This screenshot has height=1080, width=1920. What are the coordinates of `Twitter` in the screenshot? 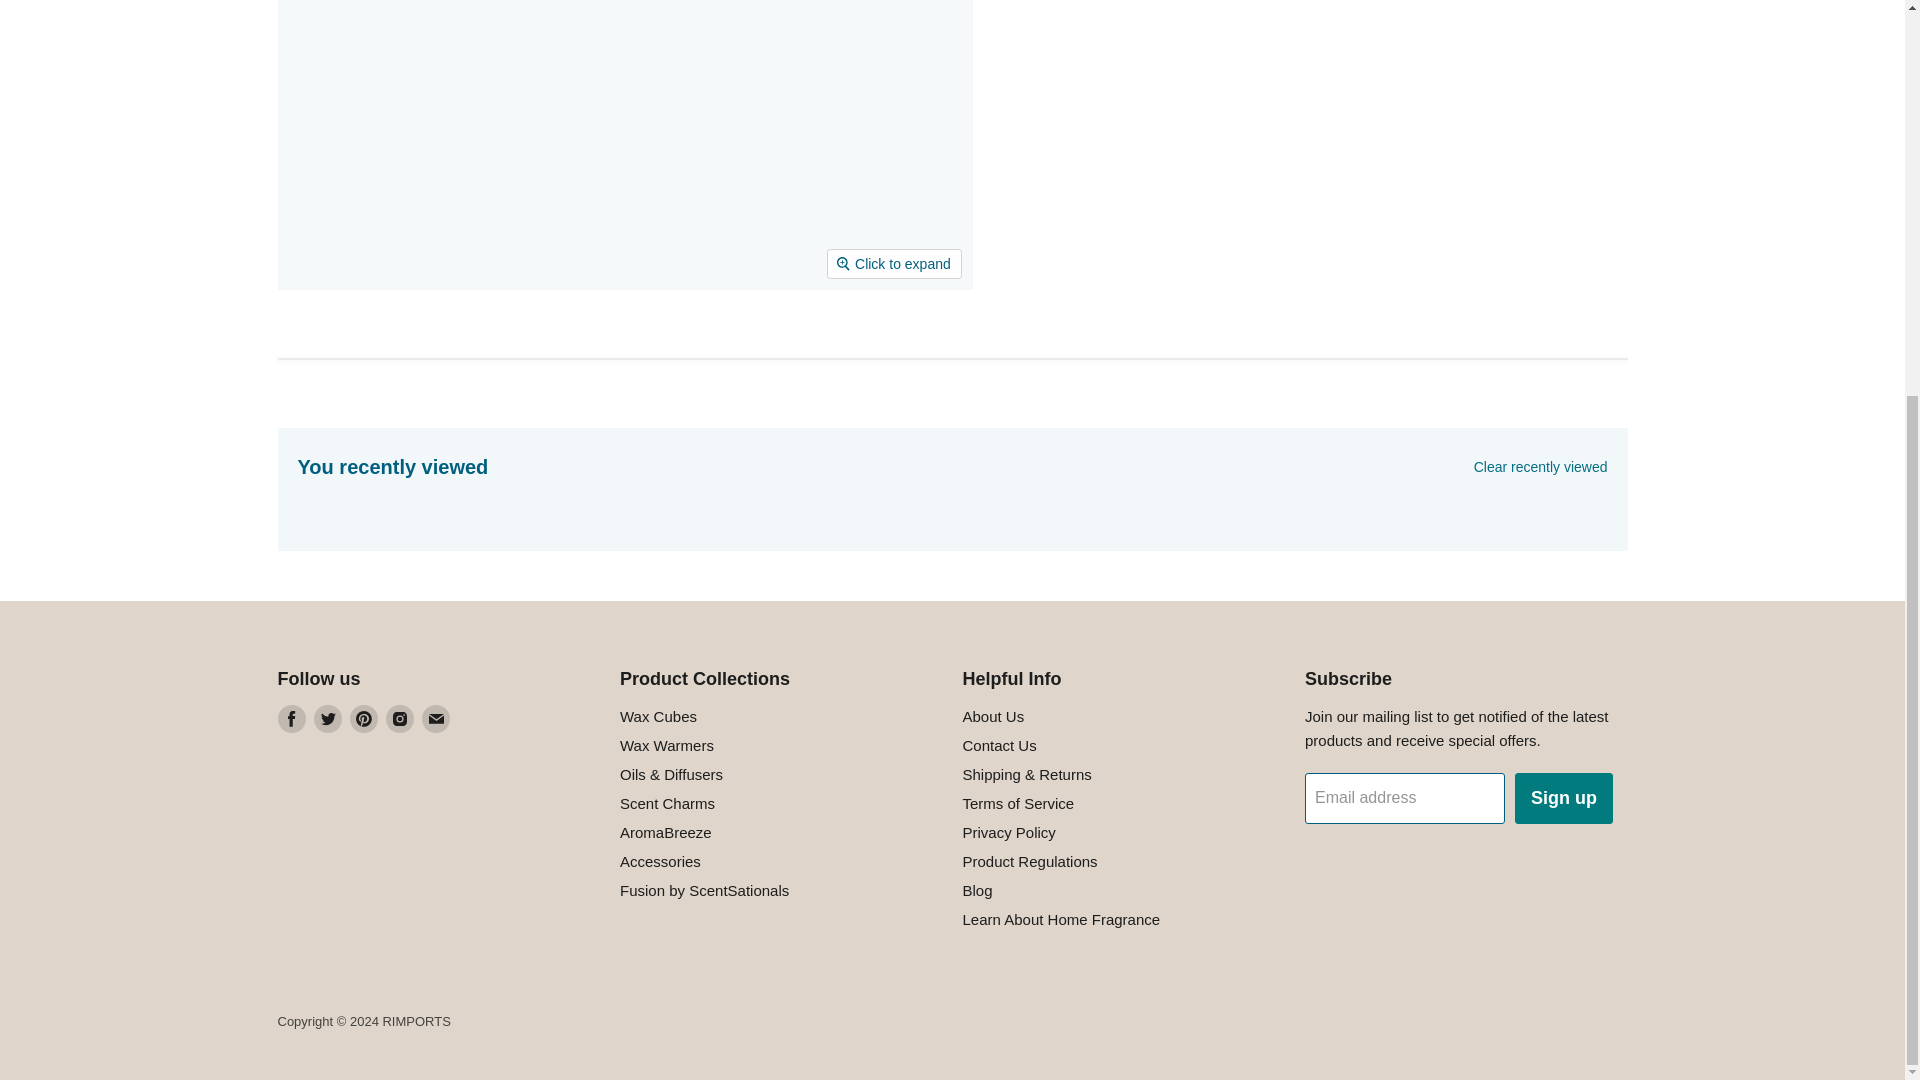 It's located at (328, 719).